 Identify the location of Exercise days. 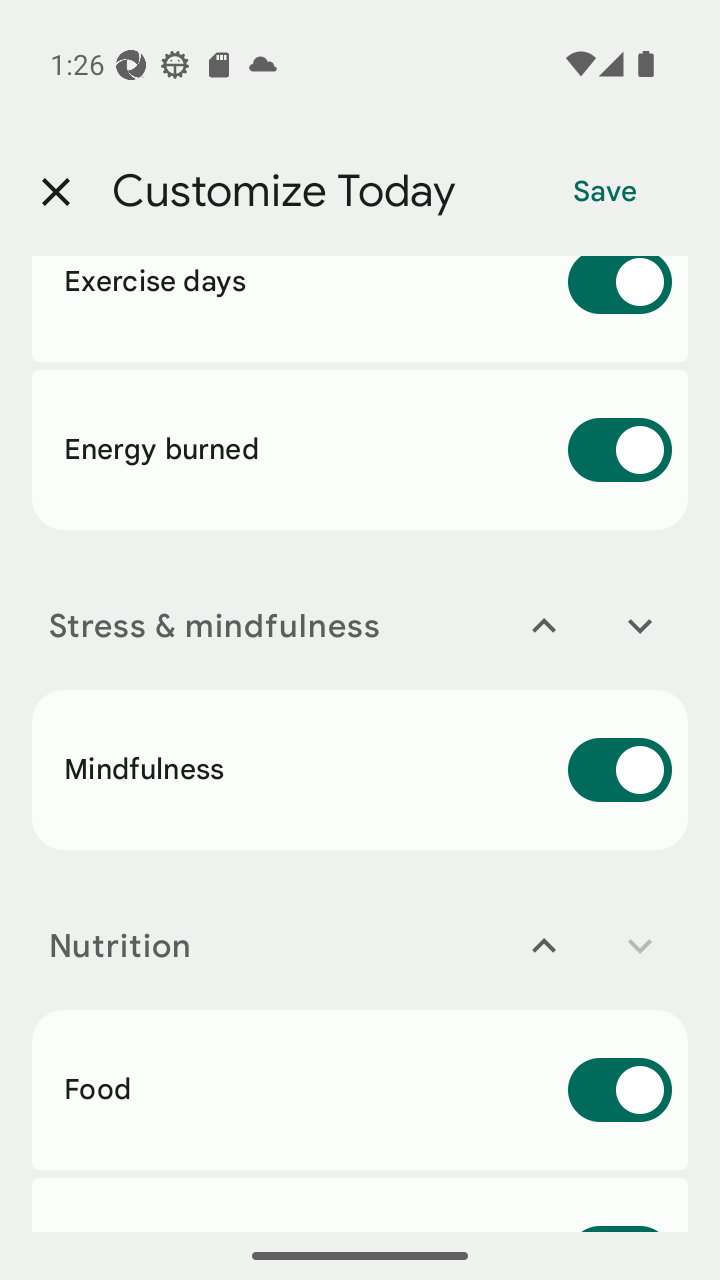
(360, 309).